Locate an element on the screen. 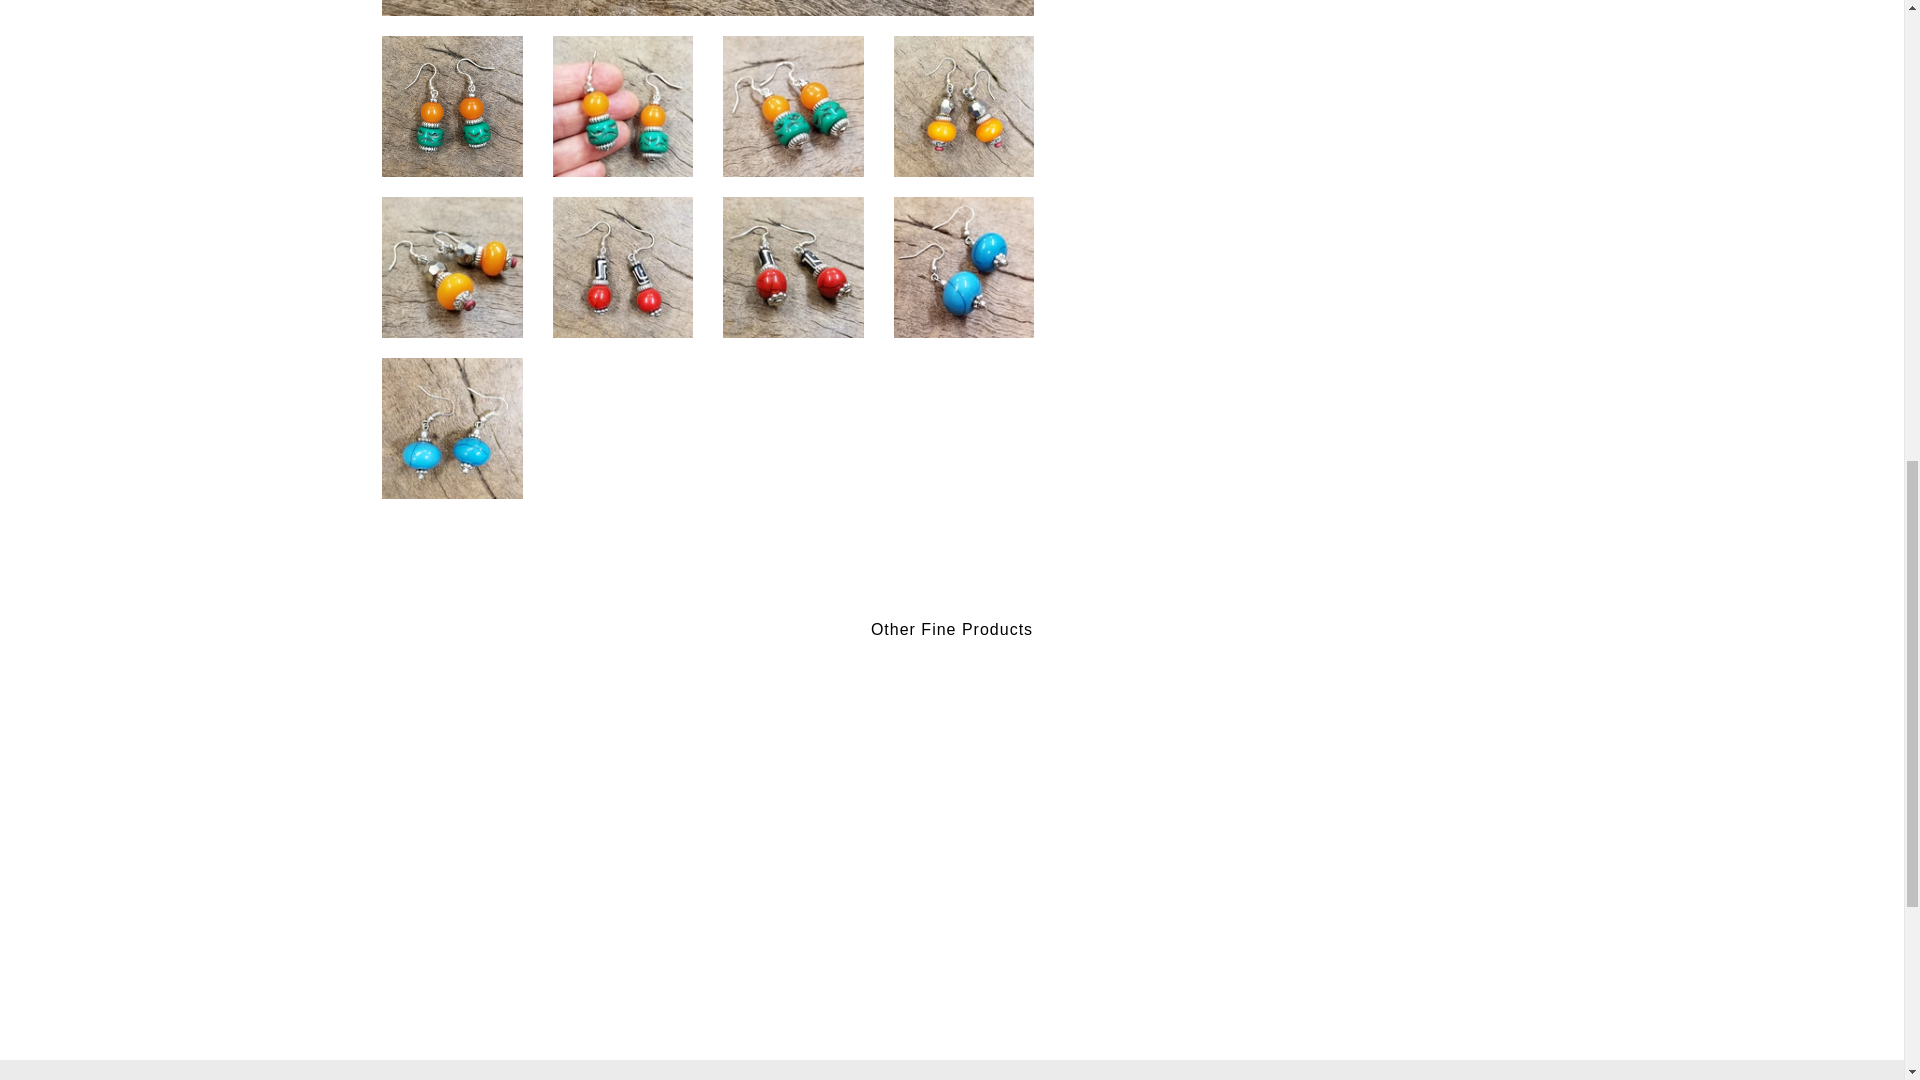 This screenshot has height=1080, width=1920. Nepalese Beaded Earring, Assorted Styles is located at coordinates (794, 267).